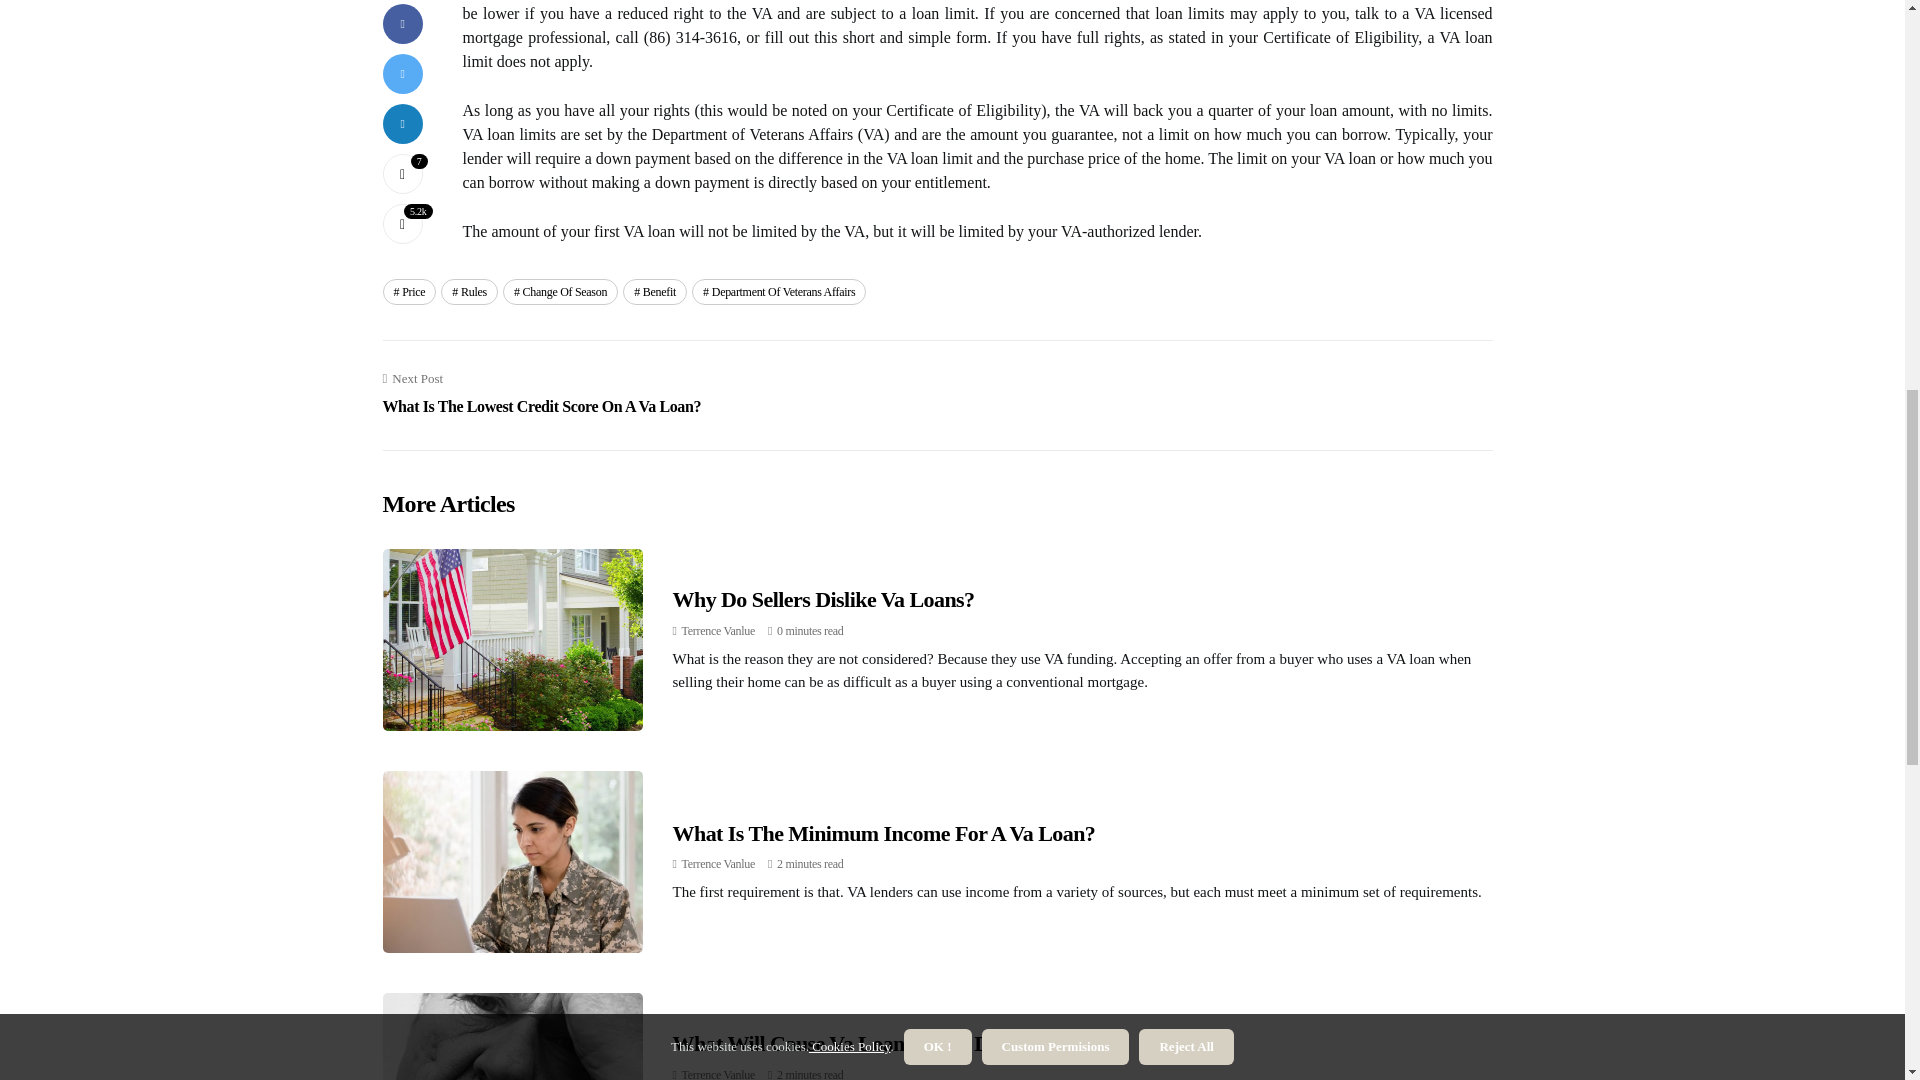 The image size is (1920, 1080). I want to click on Department Of Veterans Affairs, so click(560, 291).